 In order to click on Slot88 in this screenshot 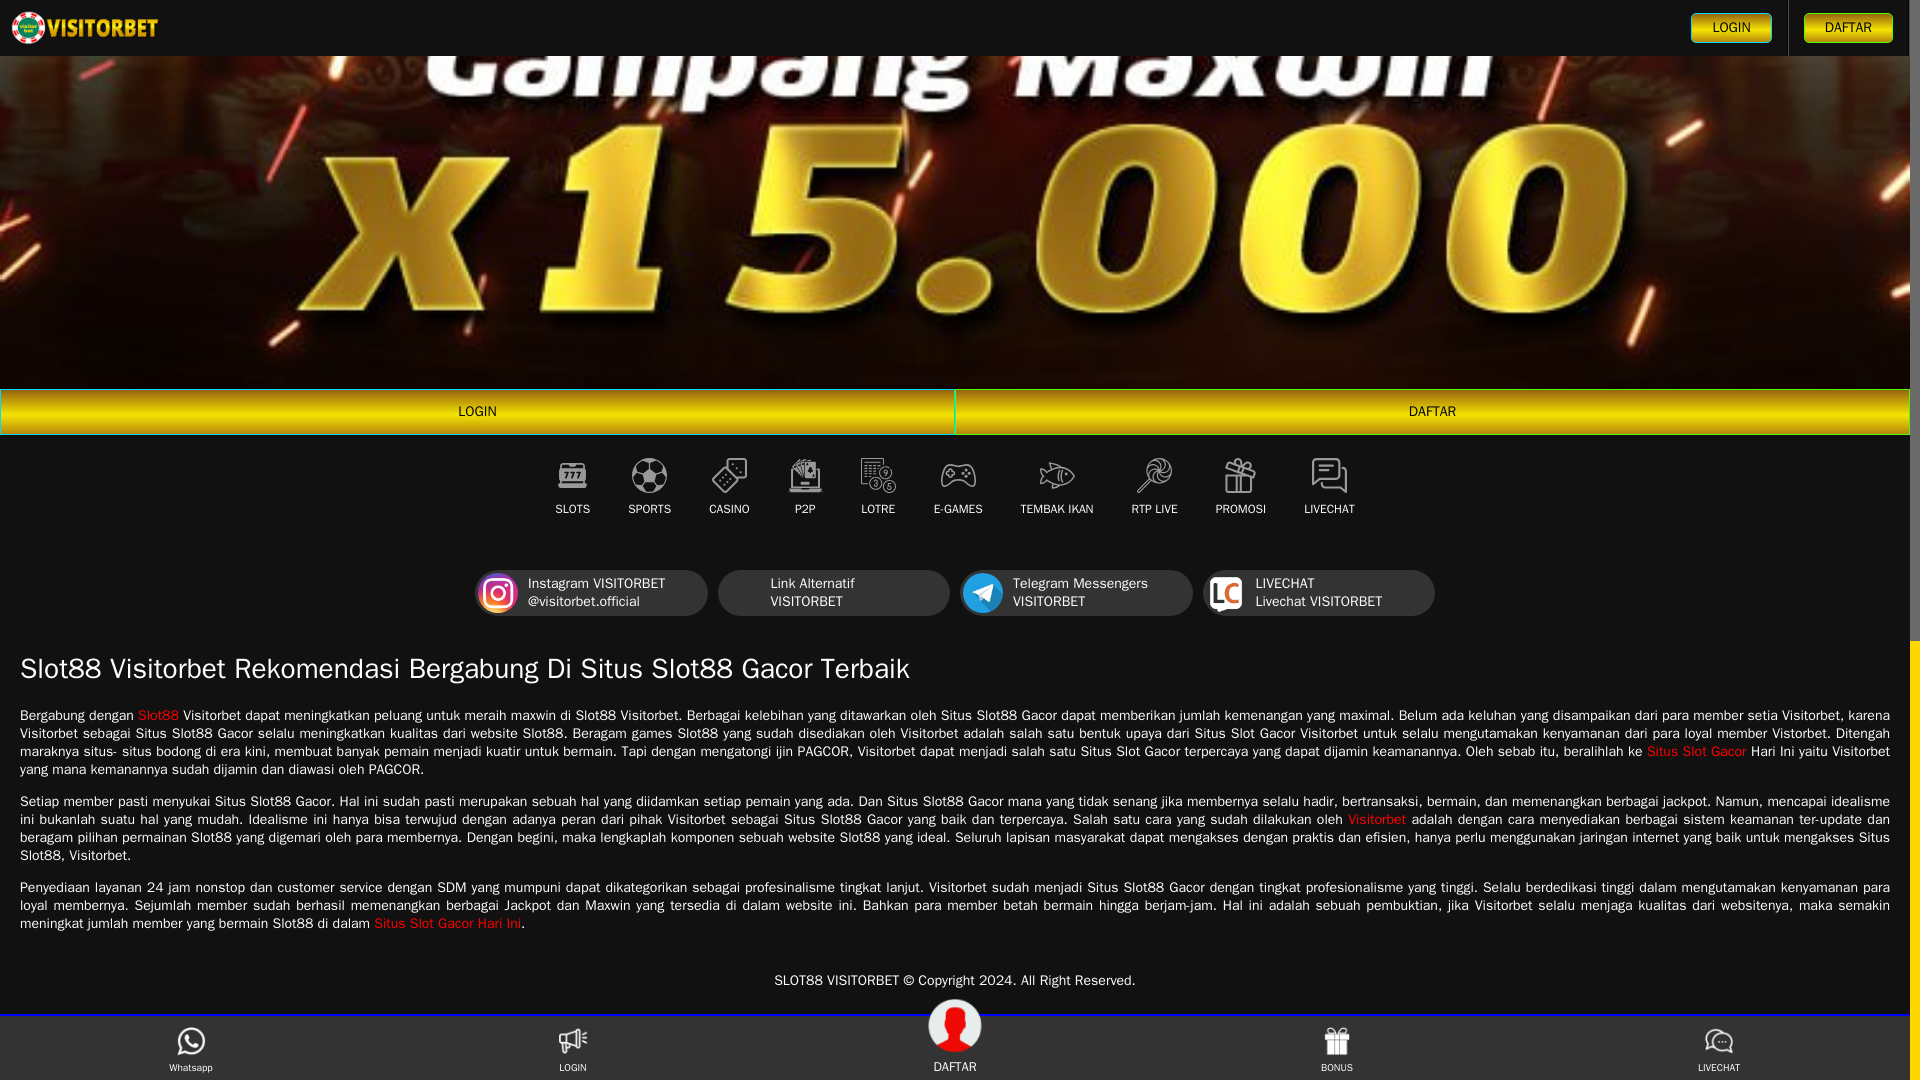, I will do `click(1376, 820)`.